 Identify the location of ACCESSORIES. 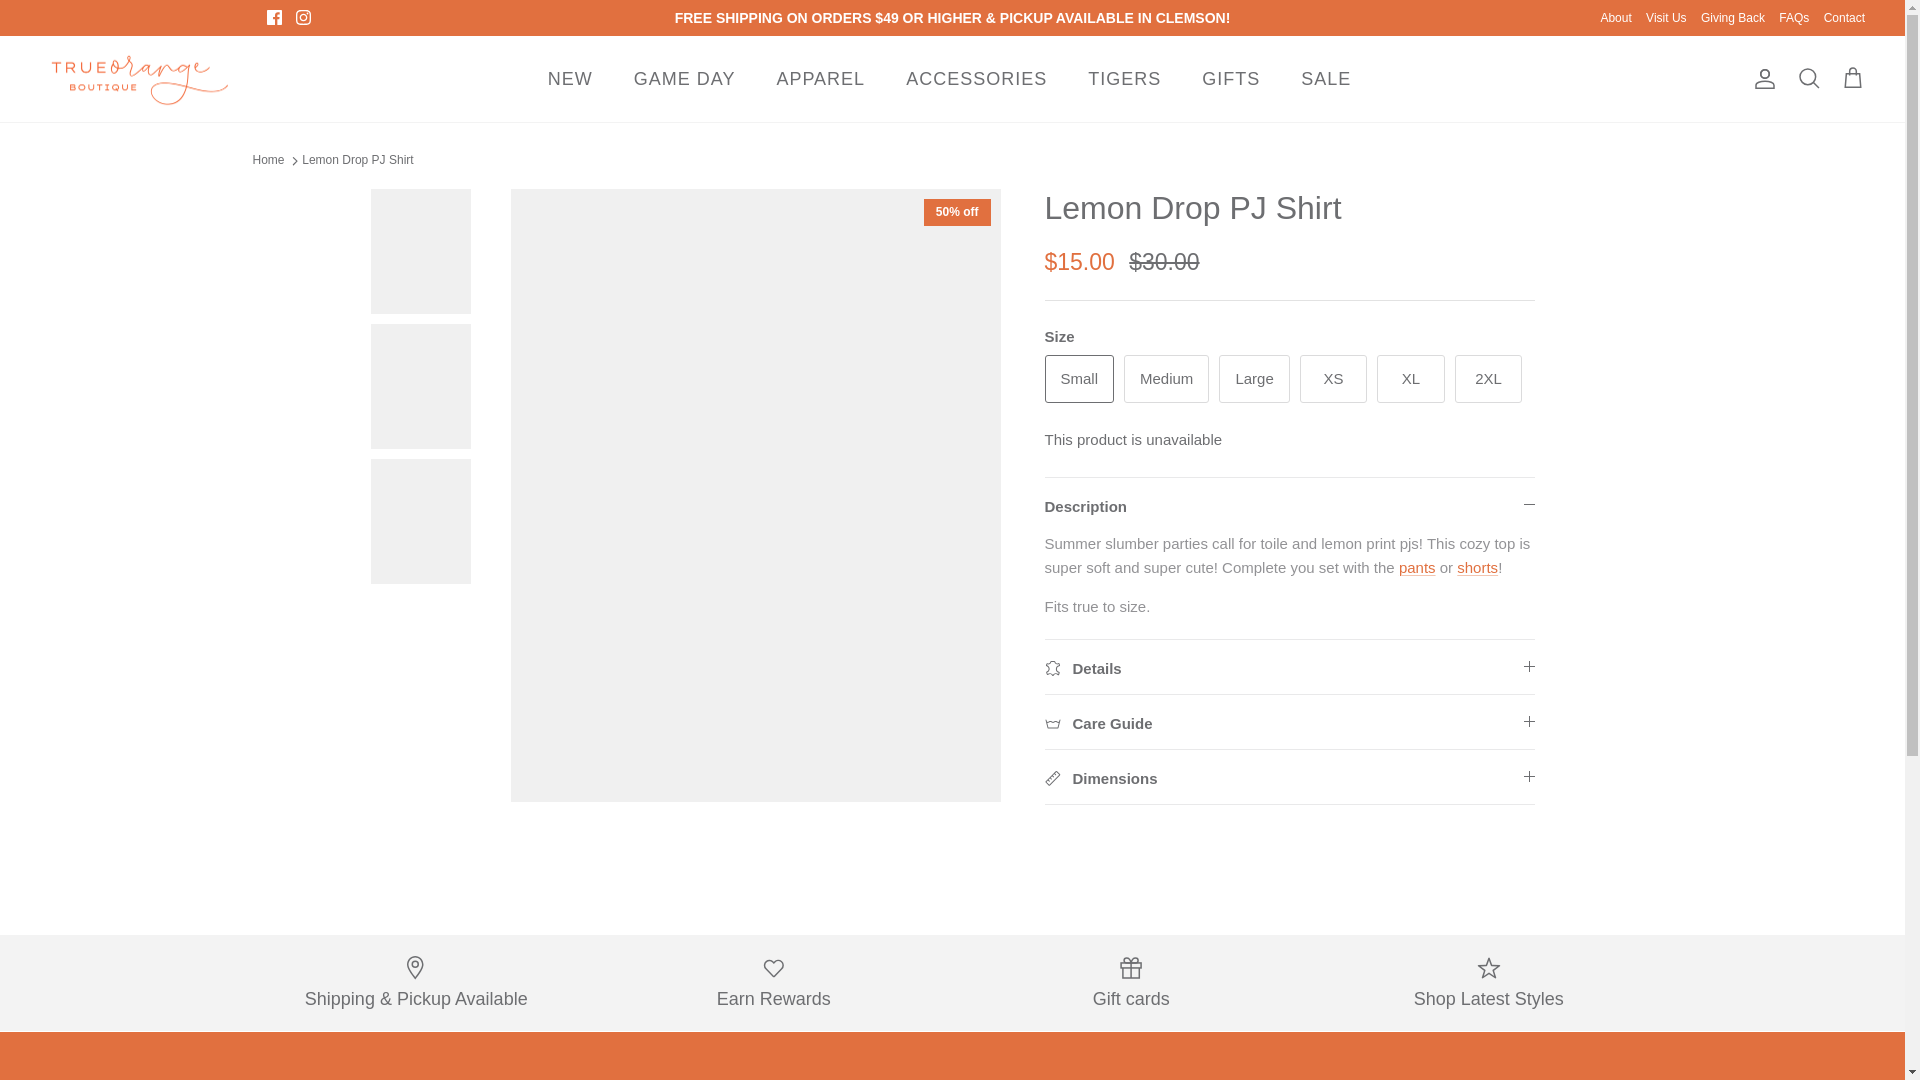
(976, 79).